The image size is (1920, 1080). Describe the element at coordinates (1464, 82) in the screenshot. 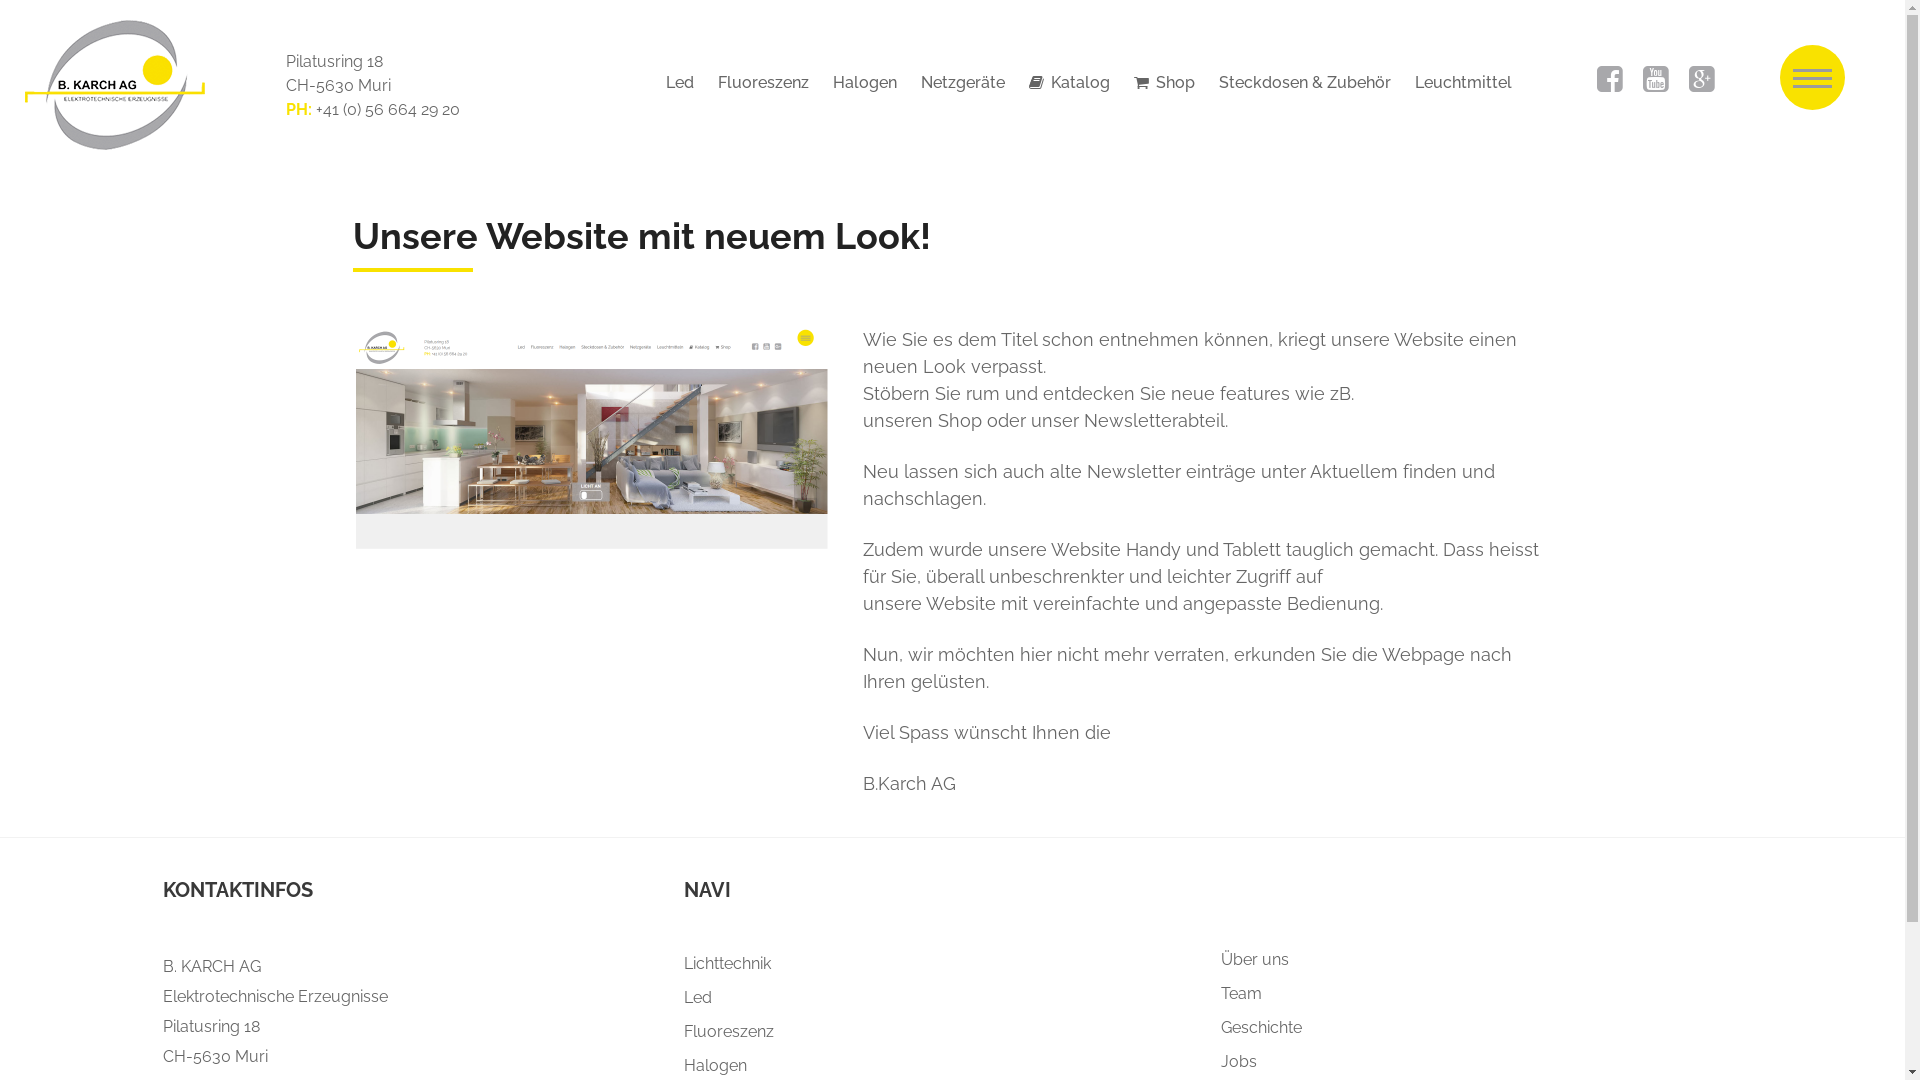

I see `Leuchtmittel` at that location.